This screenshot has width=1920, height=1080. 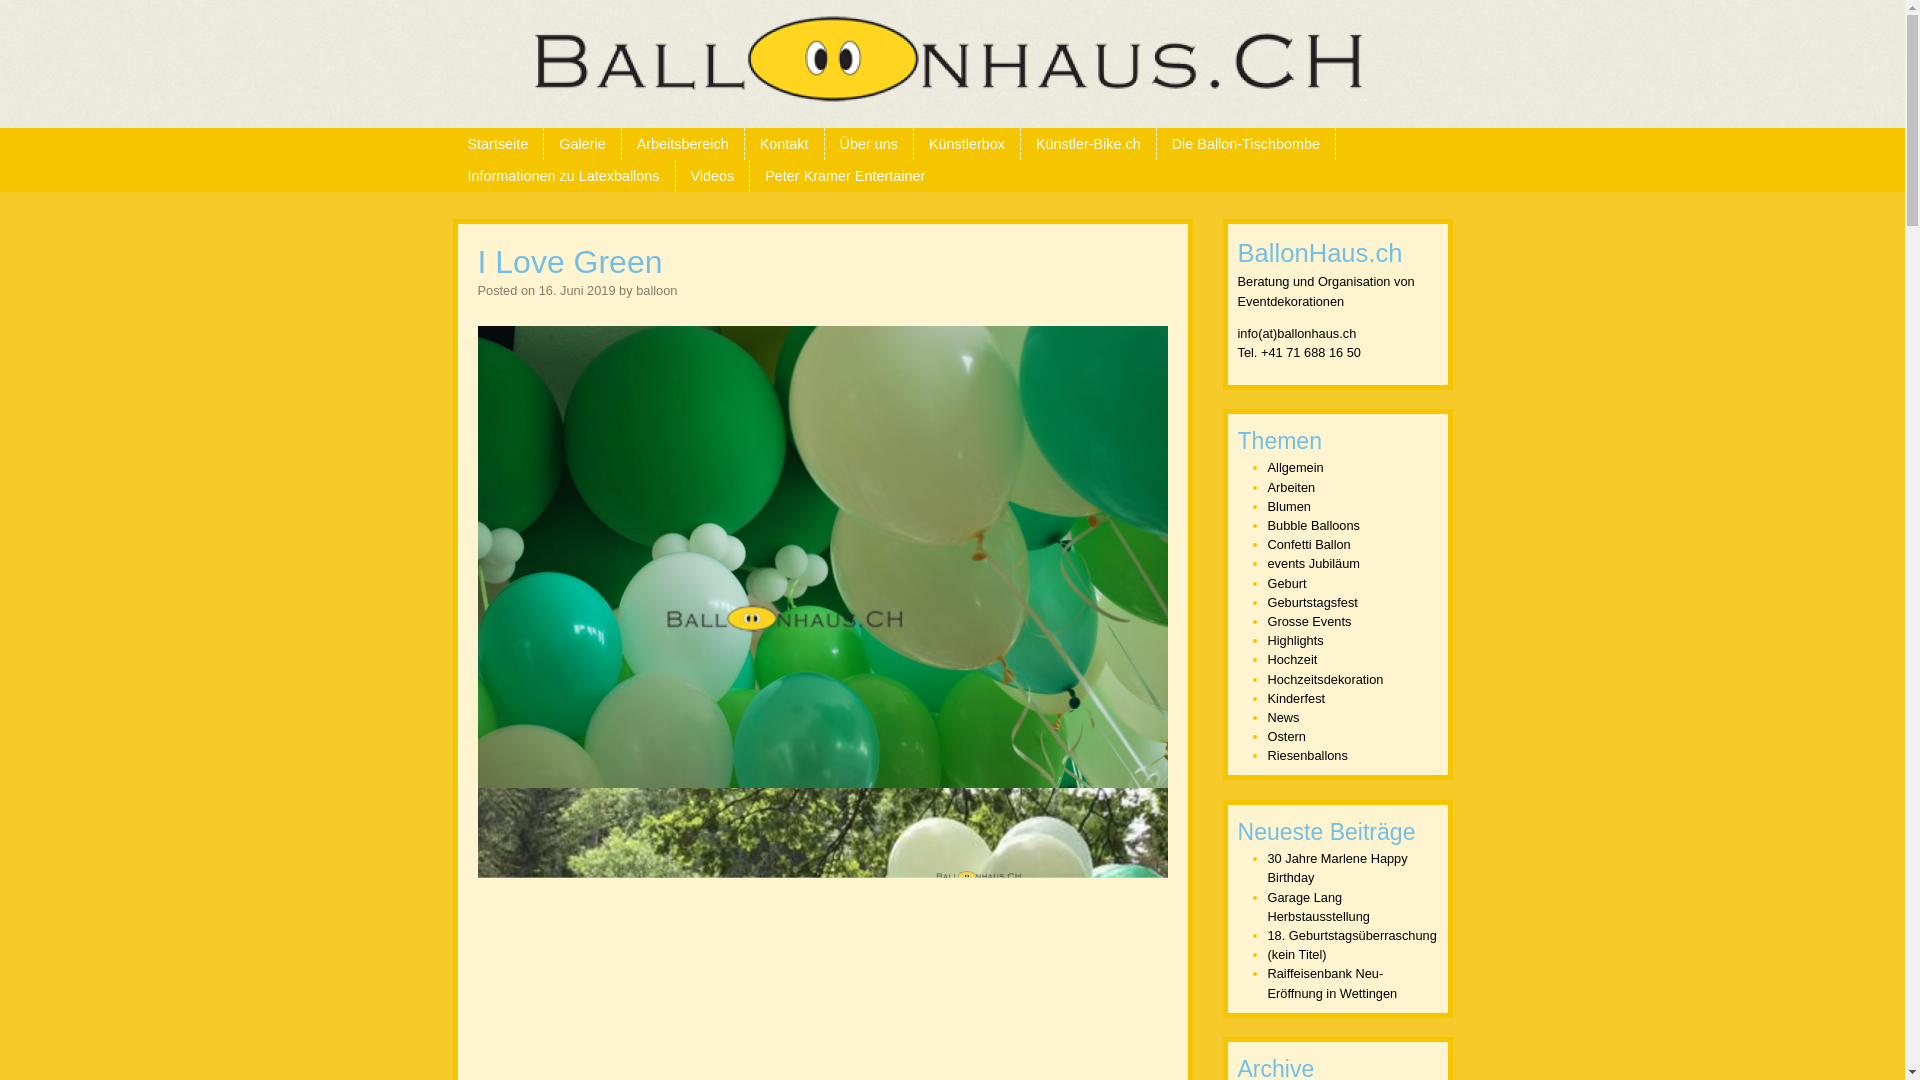 I want to click on Peter Kramer Entertainer, so click(x=845, y=176).